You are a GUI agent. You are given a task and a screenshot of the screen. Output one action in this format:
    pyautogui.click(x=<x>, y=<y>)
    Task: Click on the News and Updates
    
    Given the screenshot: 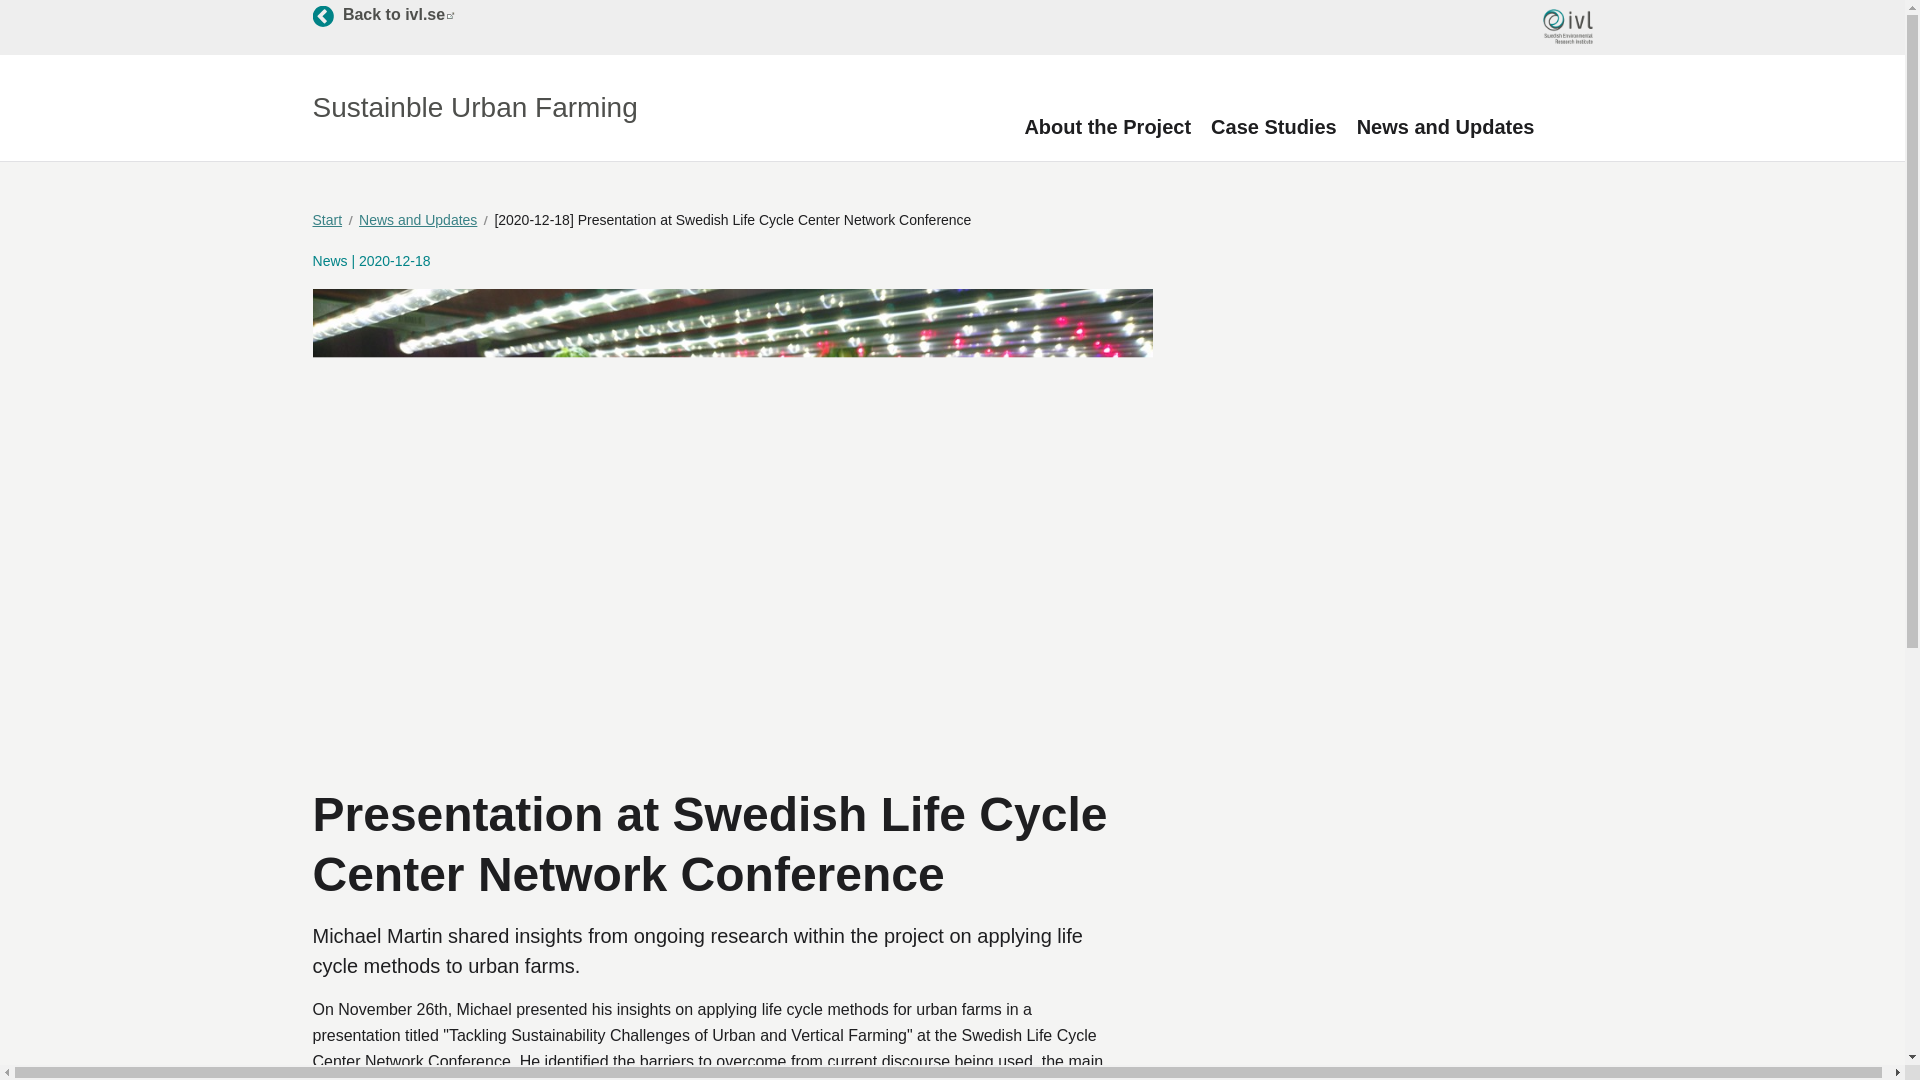 What is the action you would take?
    pyautogui.click(x=383, y=15)
    